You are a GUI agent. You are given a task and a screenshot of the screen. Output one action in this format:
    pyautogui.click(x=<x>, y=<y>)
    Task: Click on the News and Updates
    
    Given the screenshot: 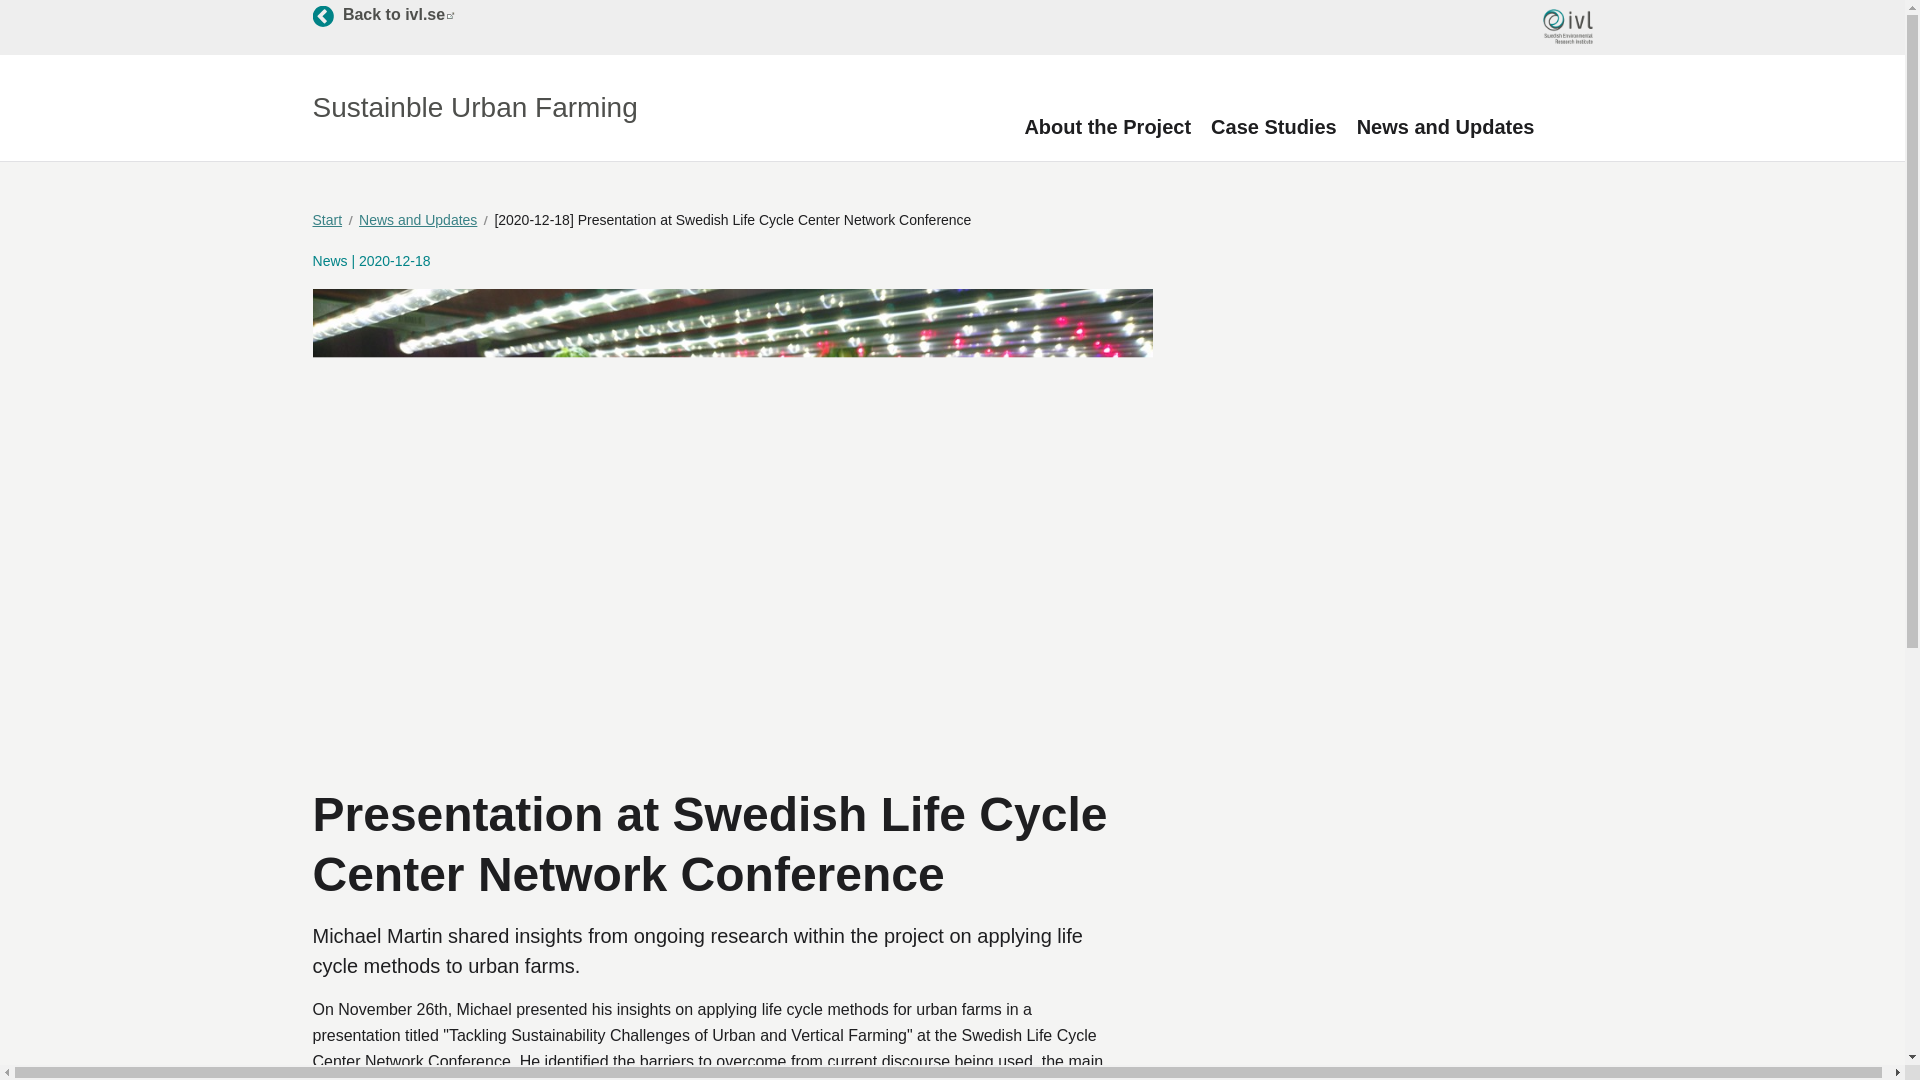 What is the action you would take?
    pyautogui.click(x=383, y=15)
    